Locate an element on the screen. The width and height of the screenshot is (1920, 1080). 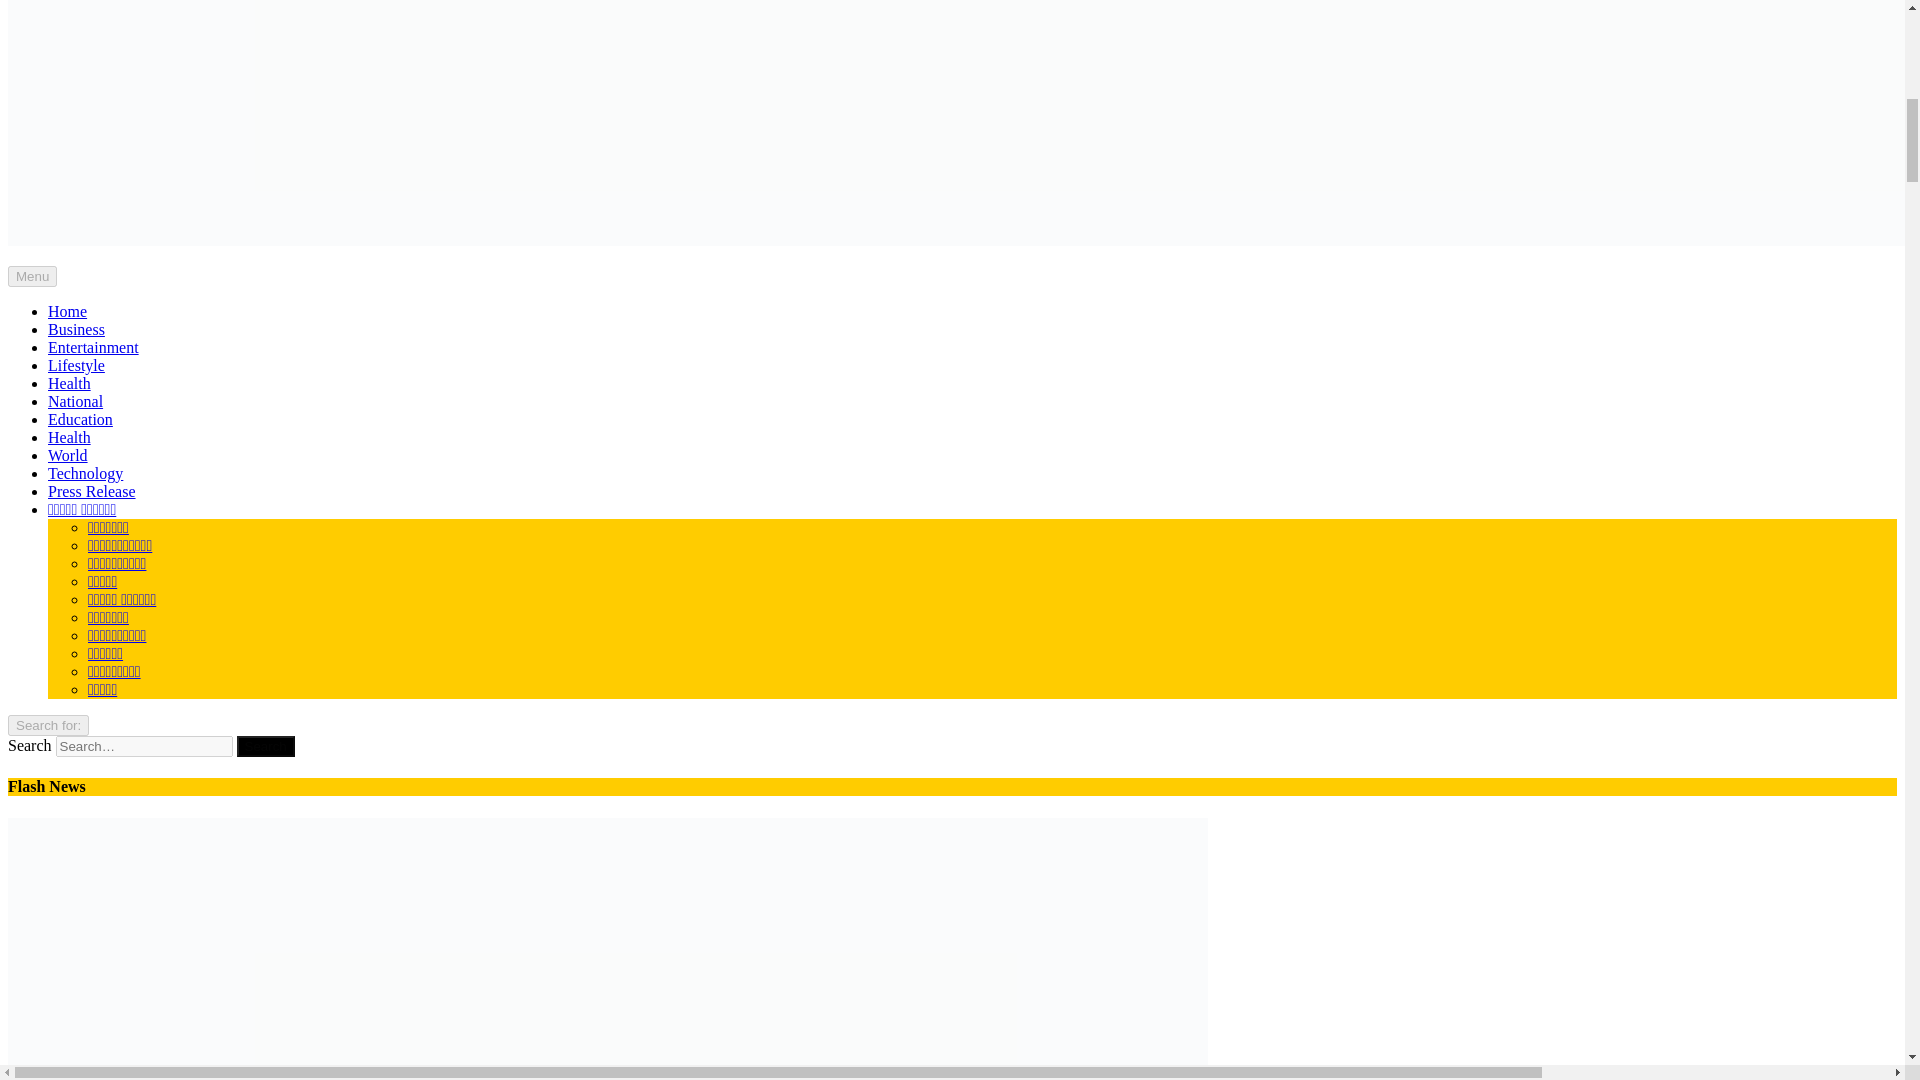
Press Release is located at coordinates (92, 491).